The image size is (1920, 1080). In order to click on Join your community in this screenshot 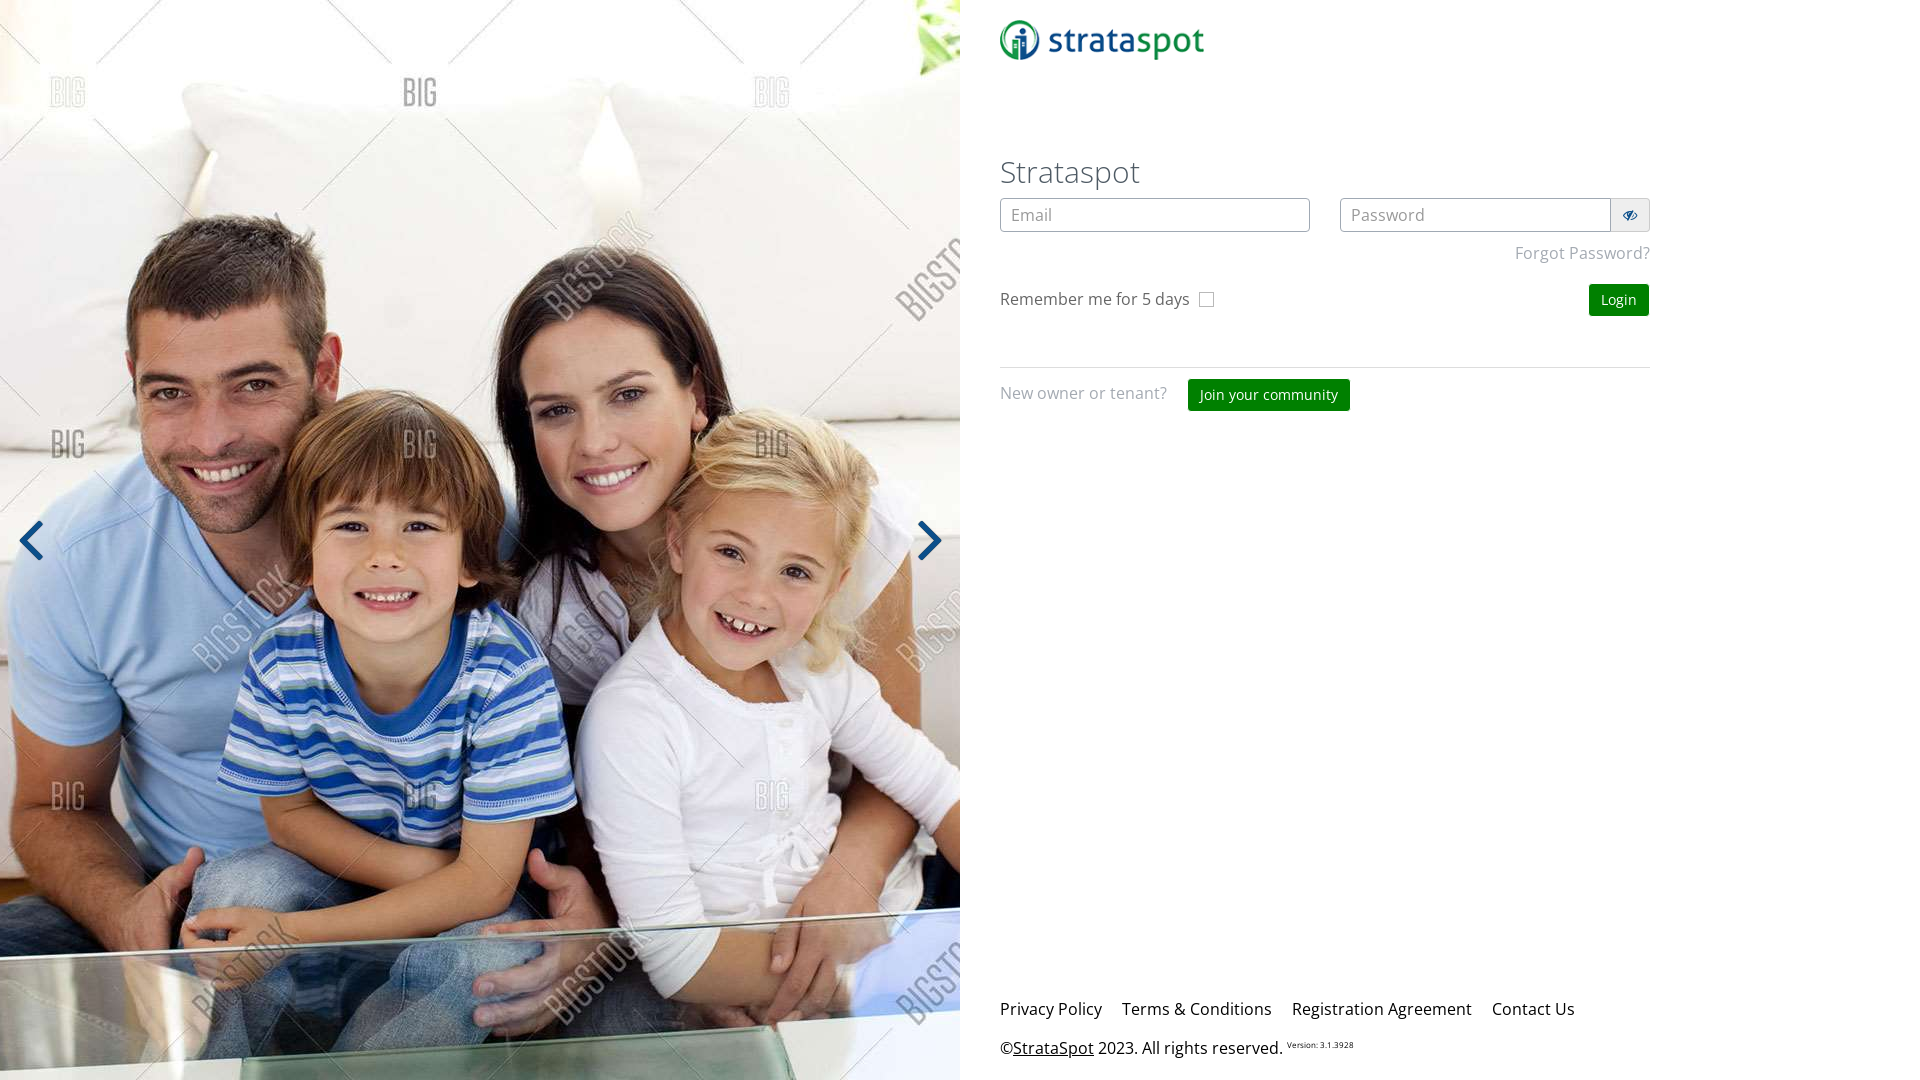, I will do `click(1269, 395)`.